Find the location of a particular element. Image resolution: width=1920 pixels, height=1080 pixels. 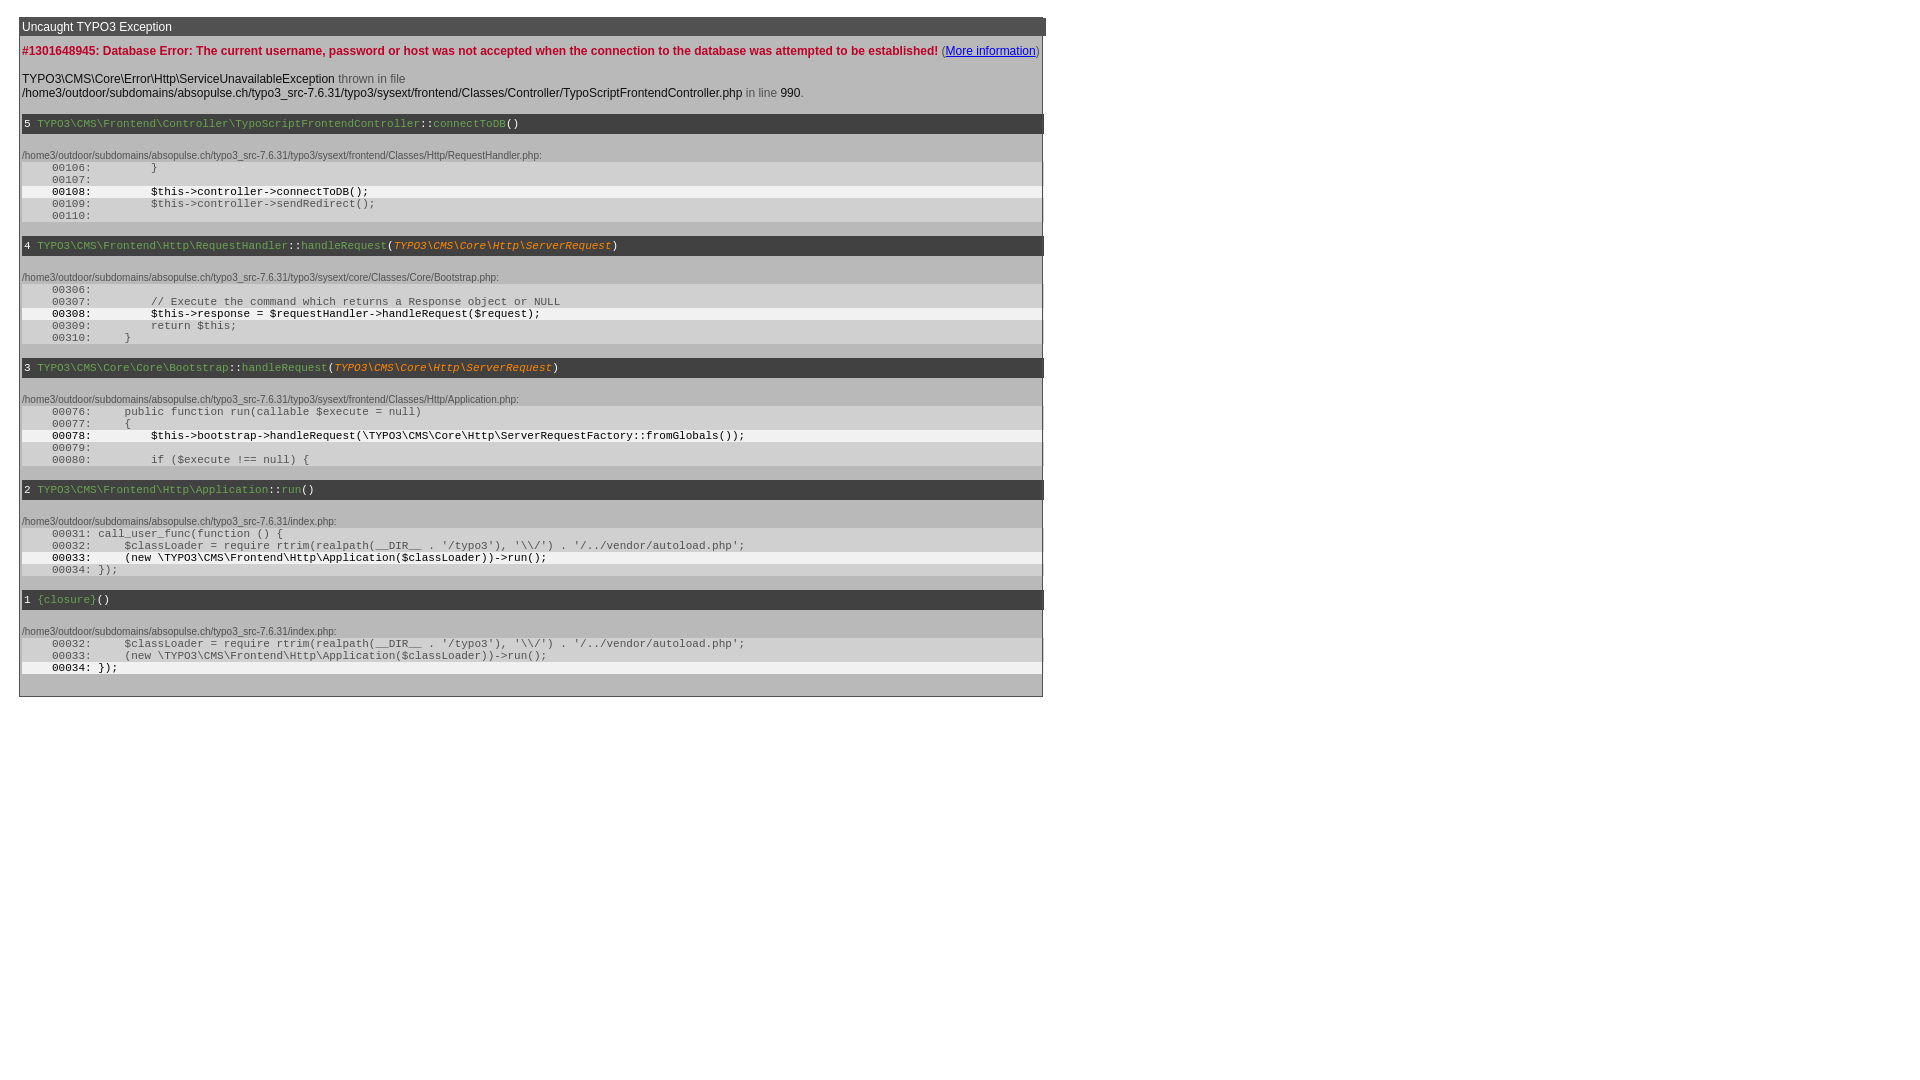

More information is located at coordinates (991, 51).